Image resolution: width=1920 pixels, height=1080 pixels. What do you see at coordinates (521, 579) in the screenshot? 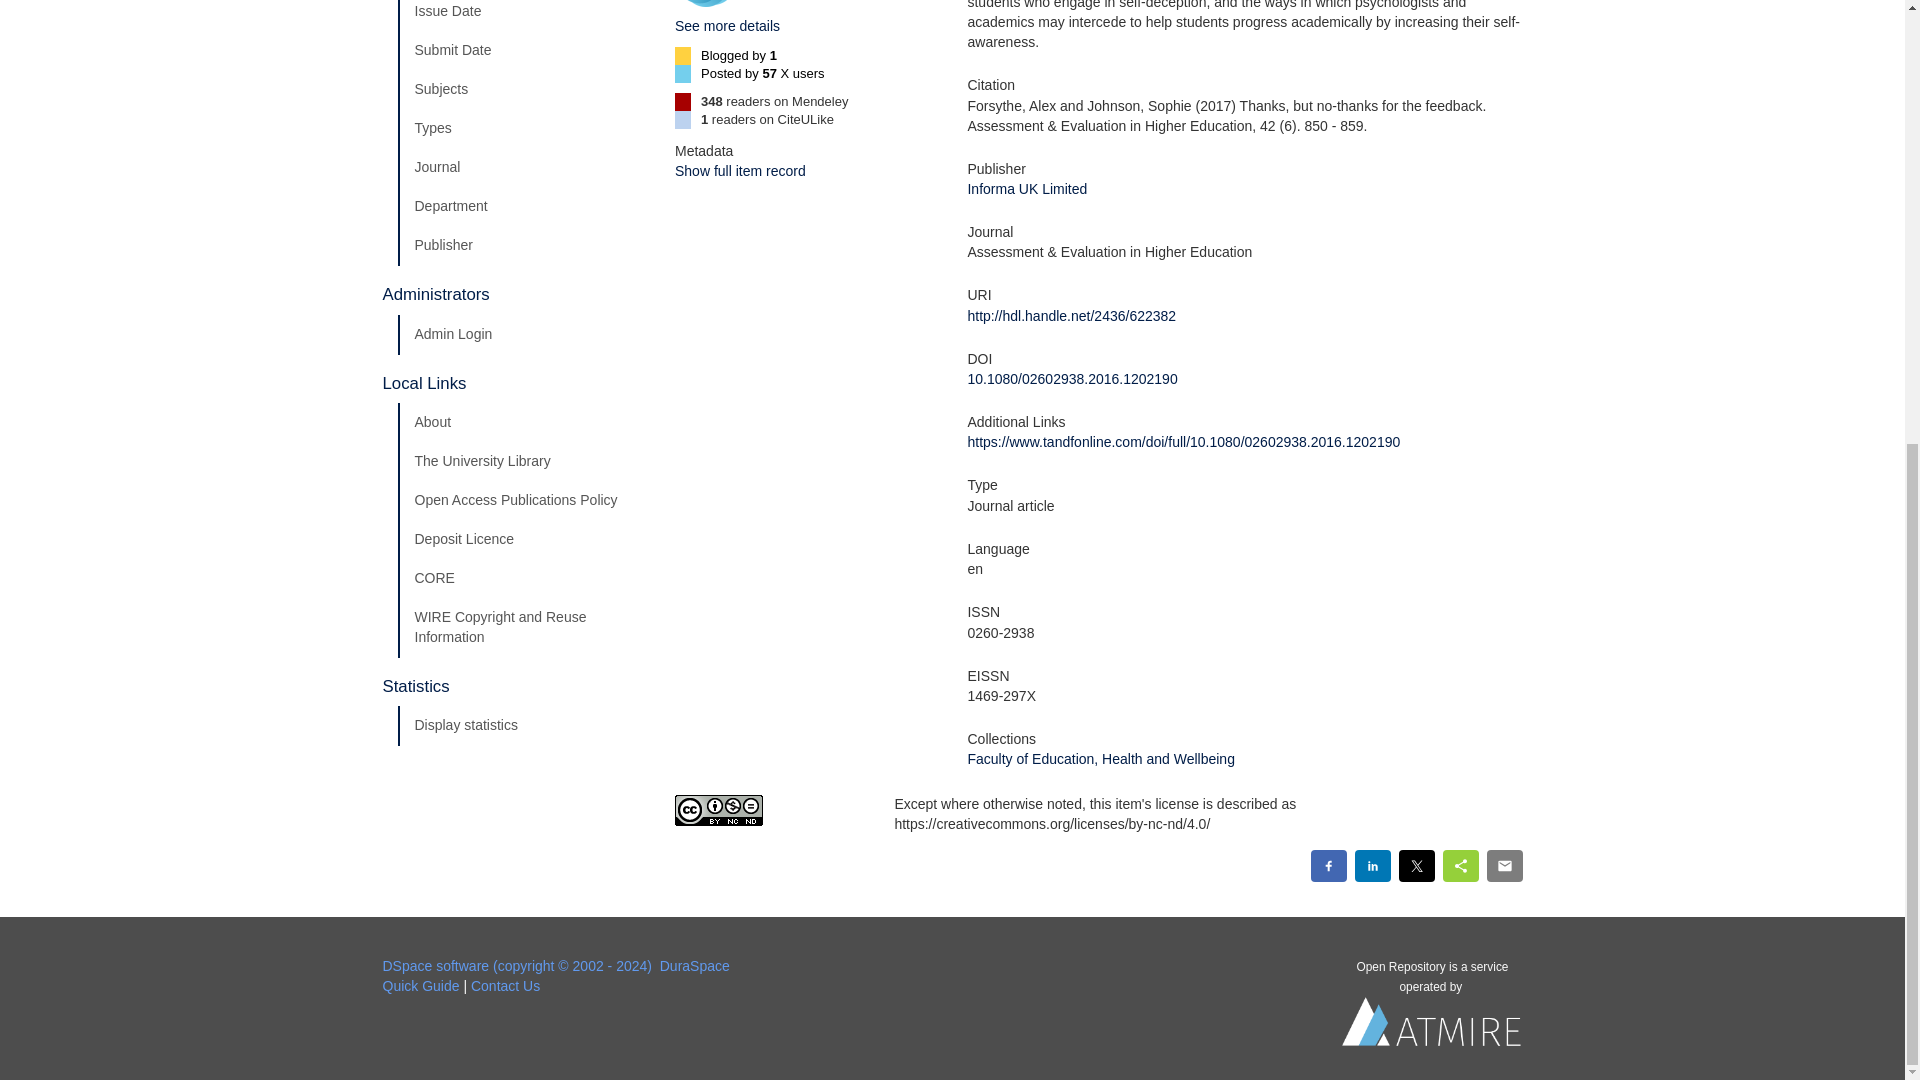
I see `CORE` at bounding box center [521, 579].